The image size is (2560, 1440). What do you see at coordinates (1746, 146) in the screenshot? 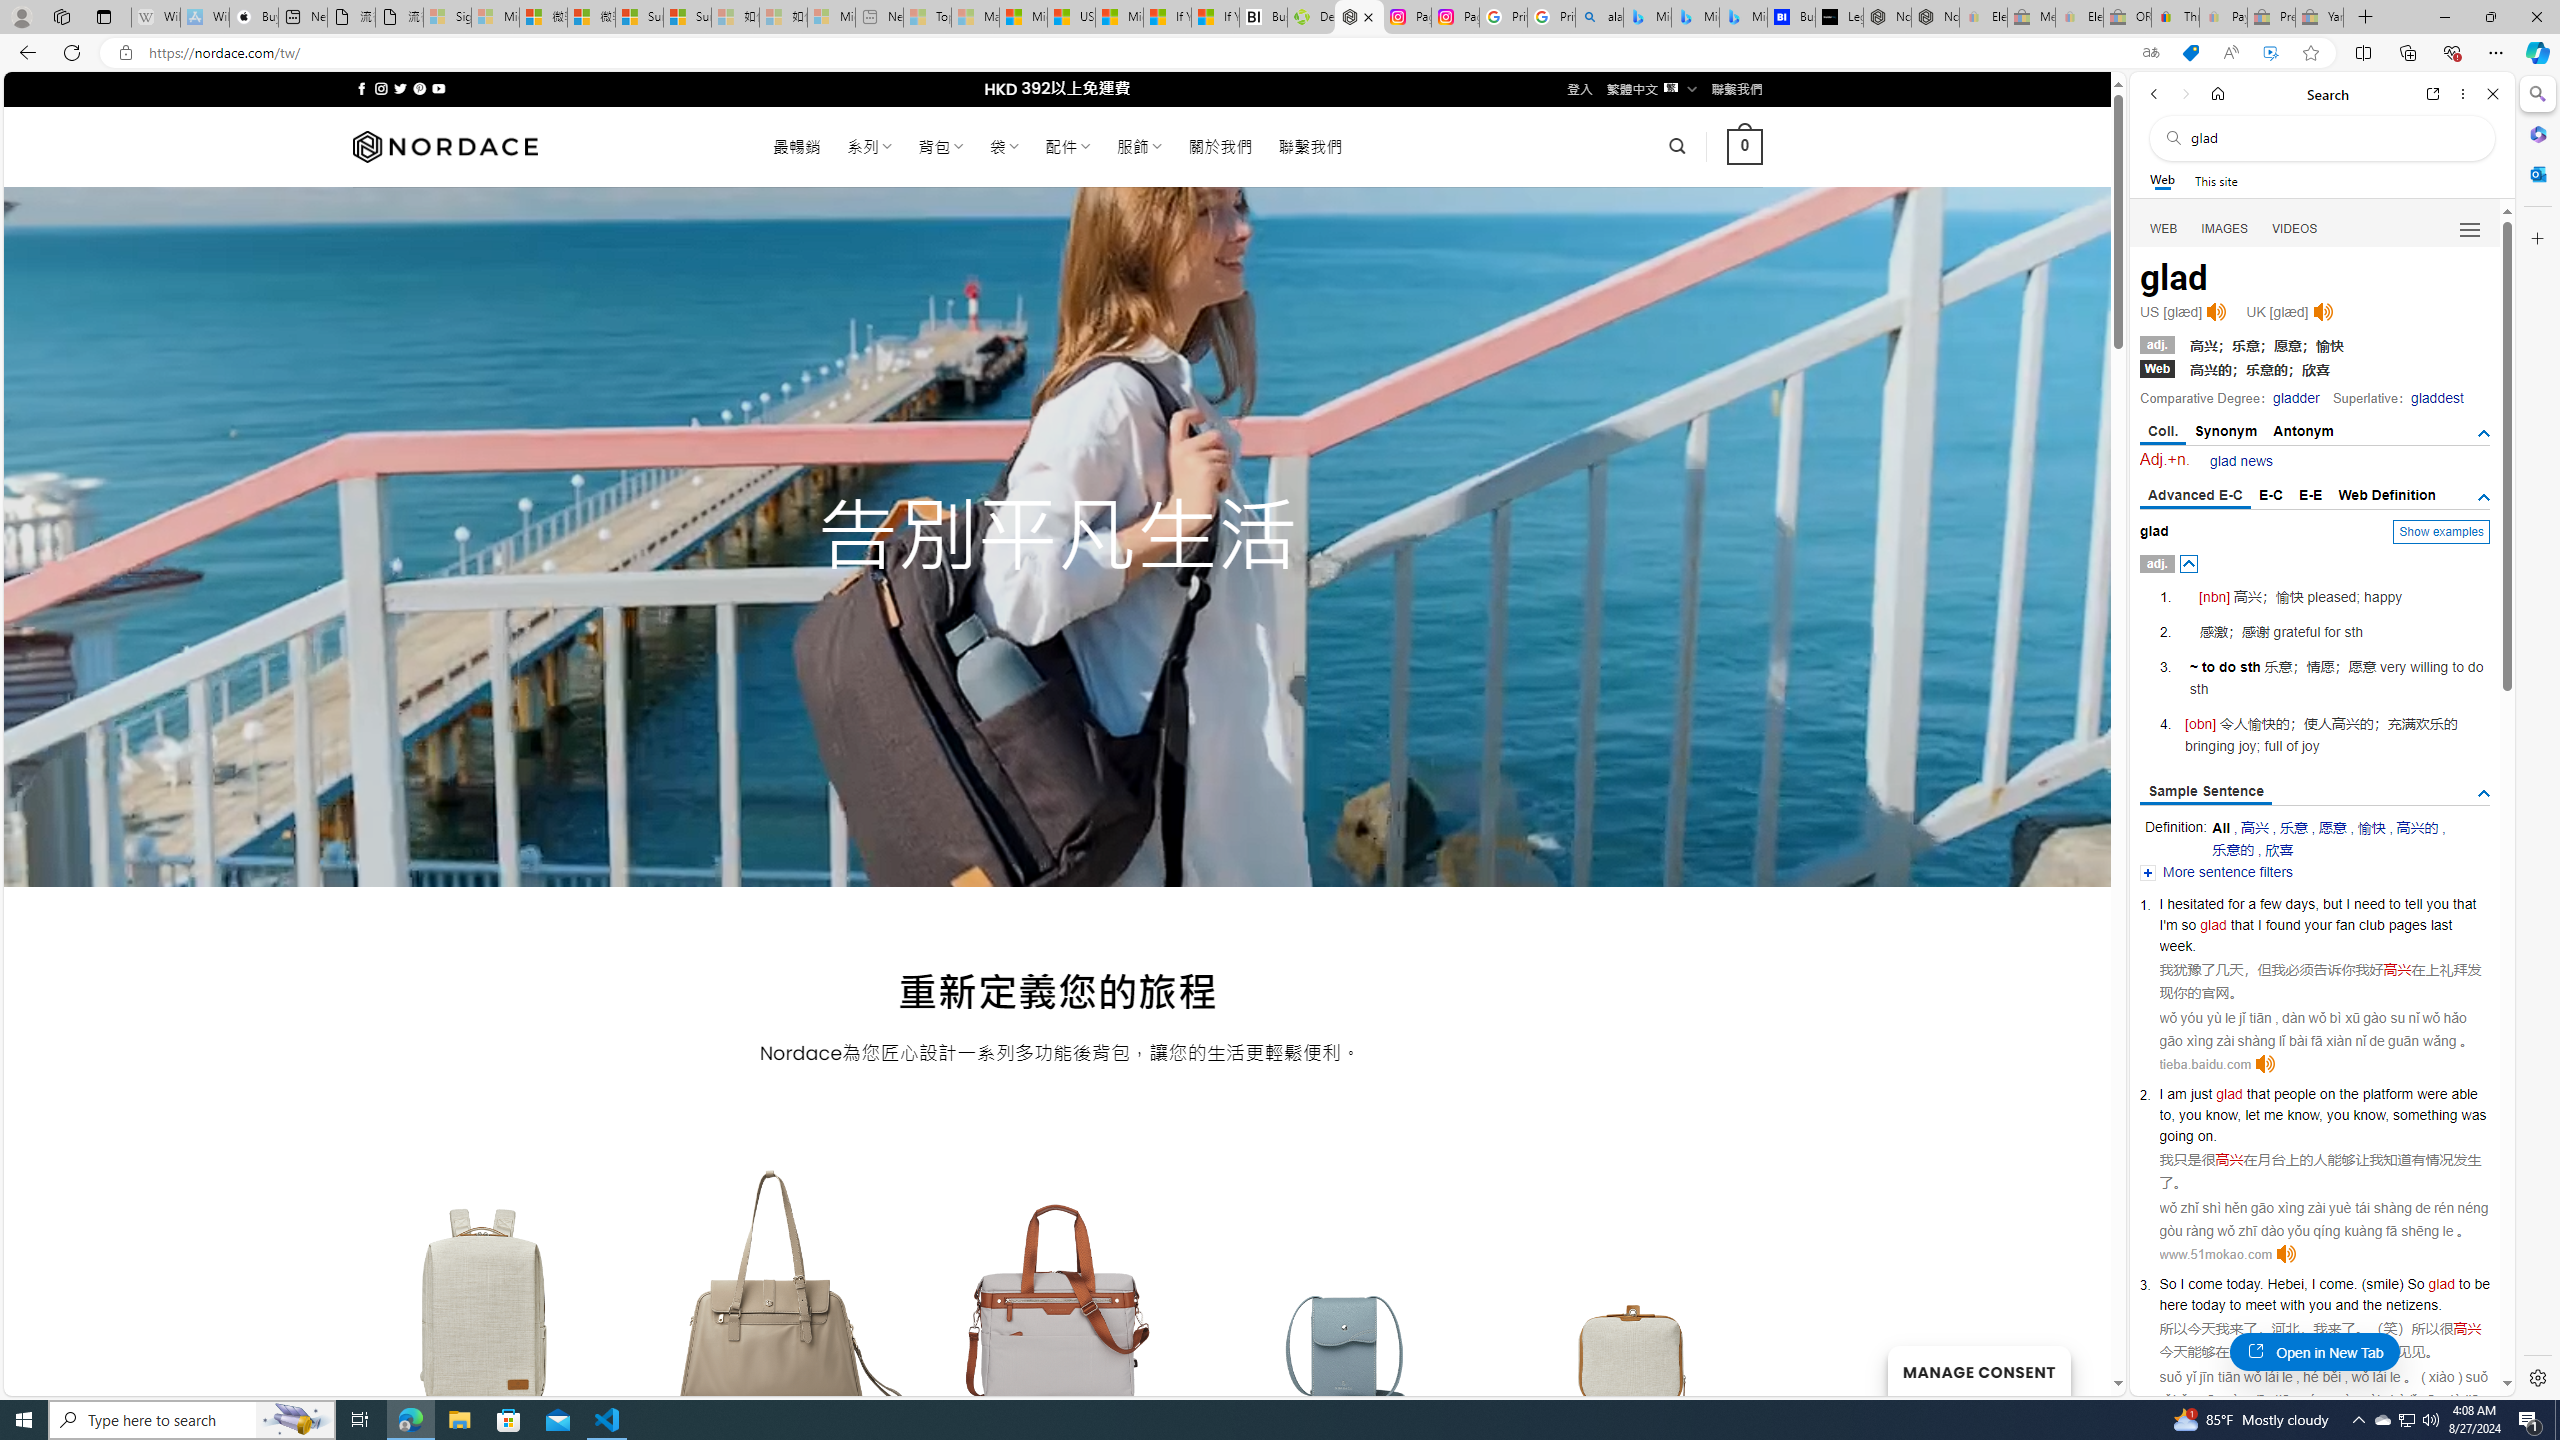
I see ` 0 ` at bounding box center [1746, 146].